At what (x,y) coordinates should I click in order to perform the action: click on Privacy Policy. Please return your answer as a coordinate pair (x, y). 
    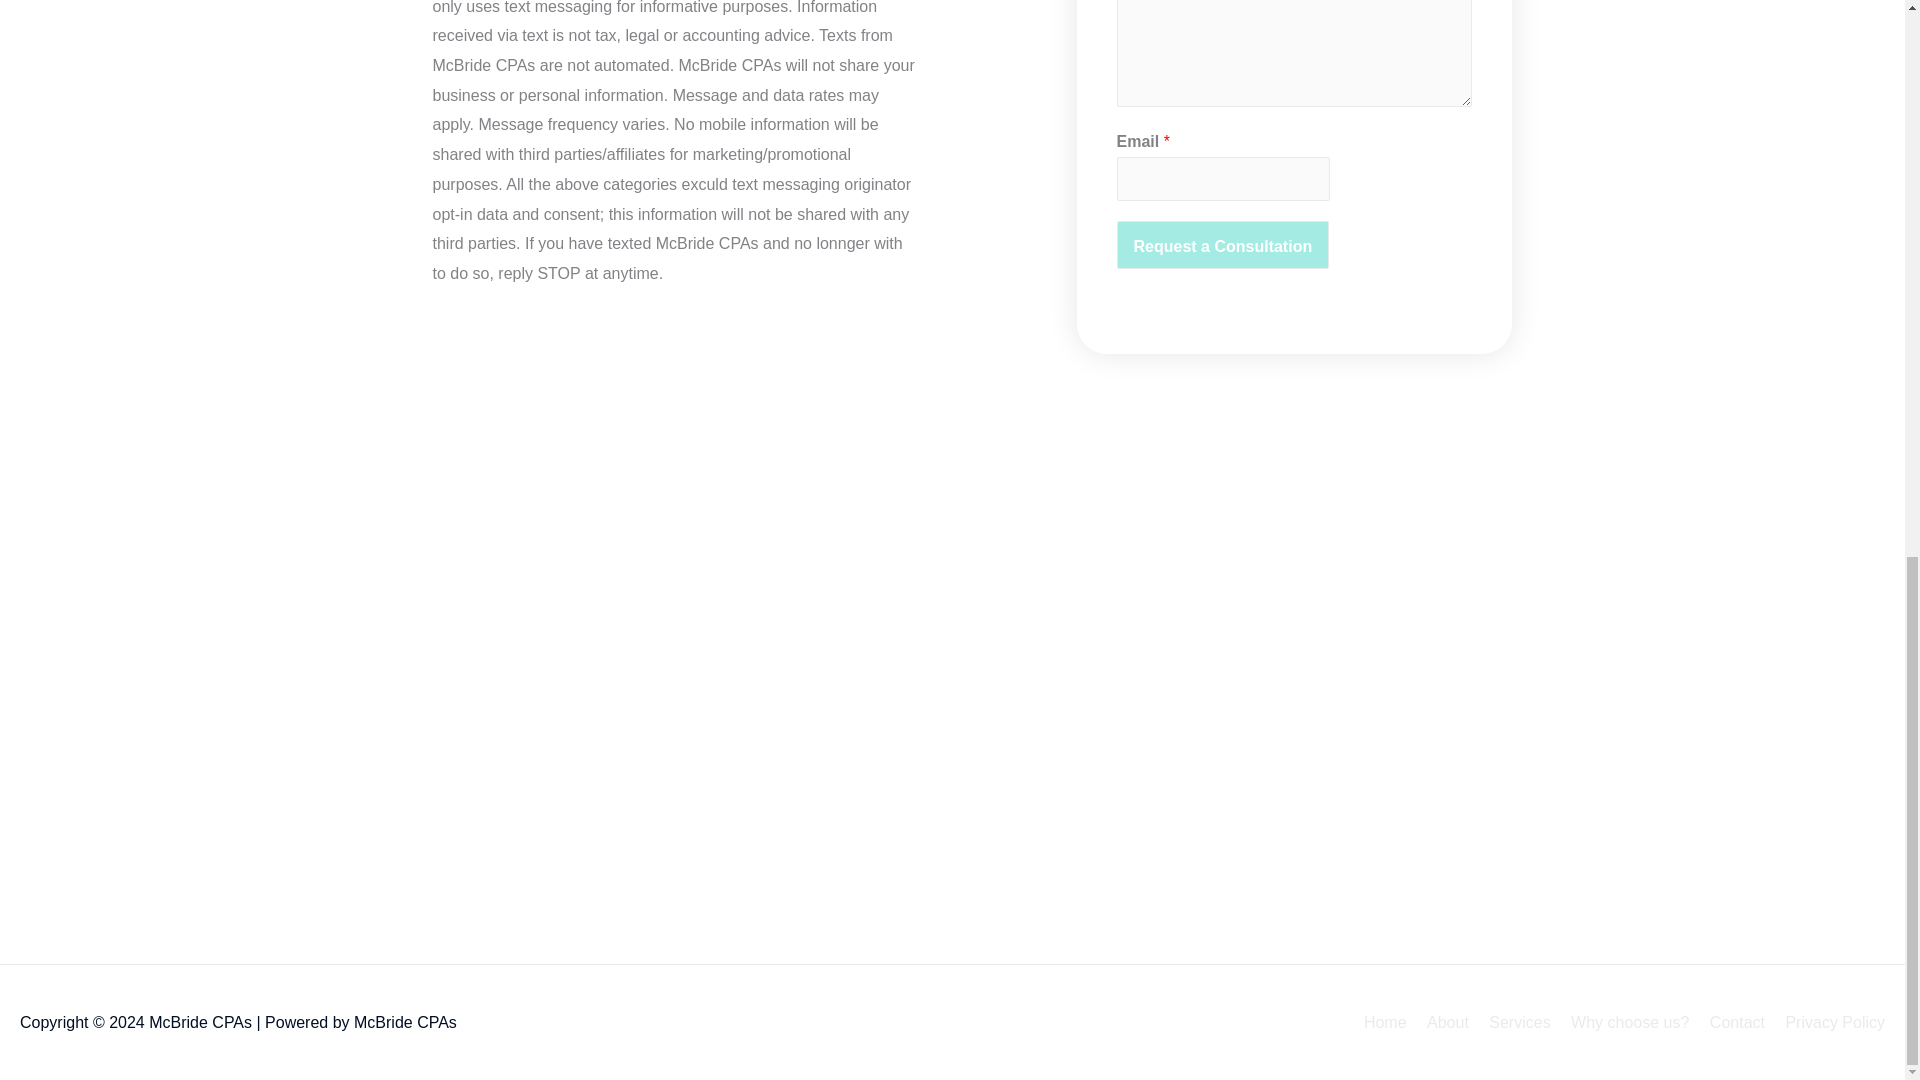
    Looking at the image, I should click on (1826, 1022).